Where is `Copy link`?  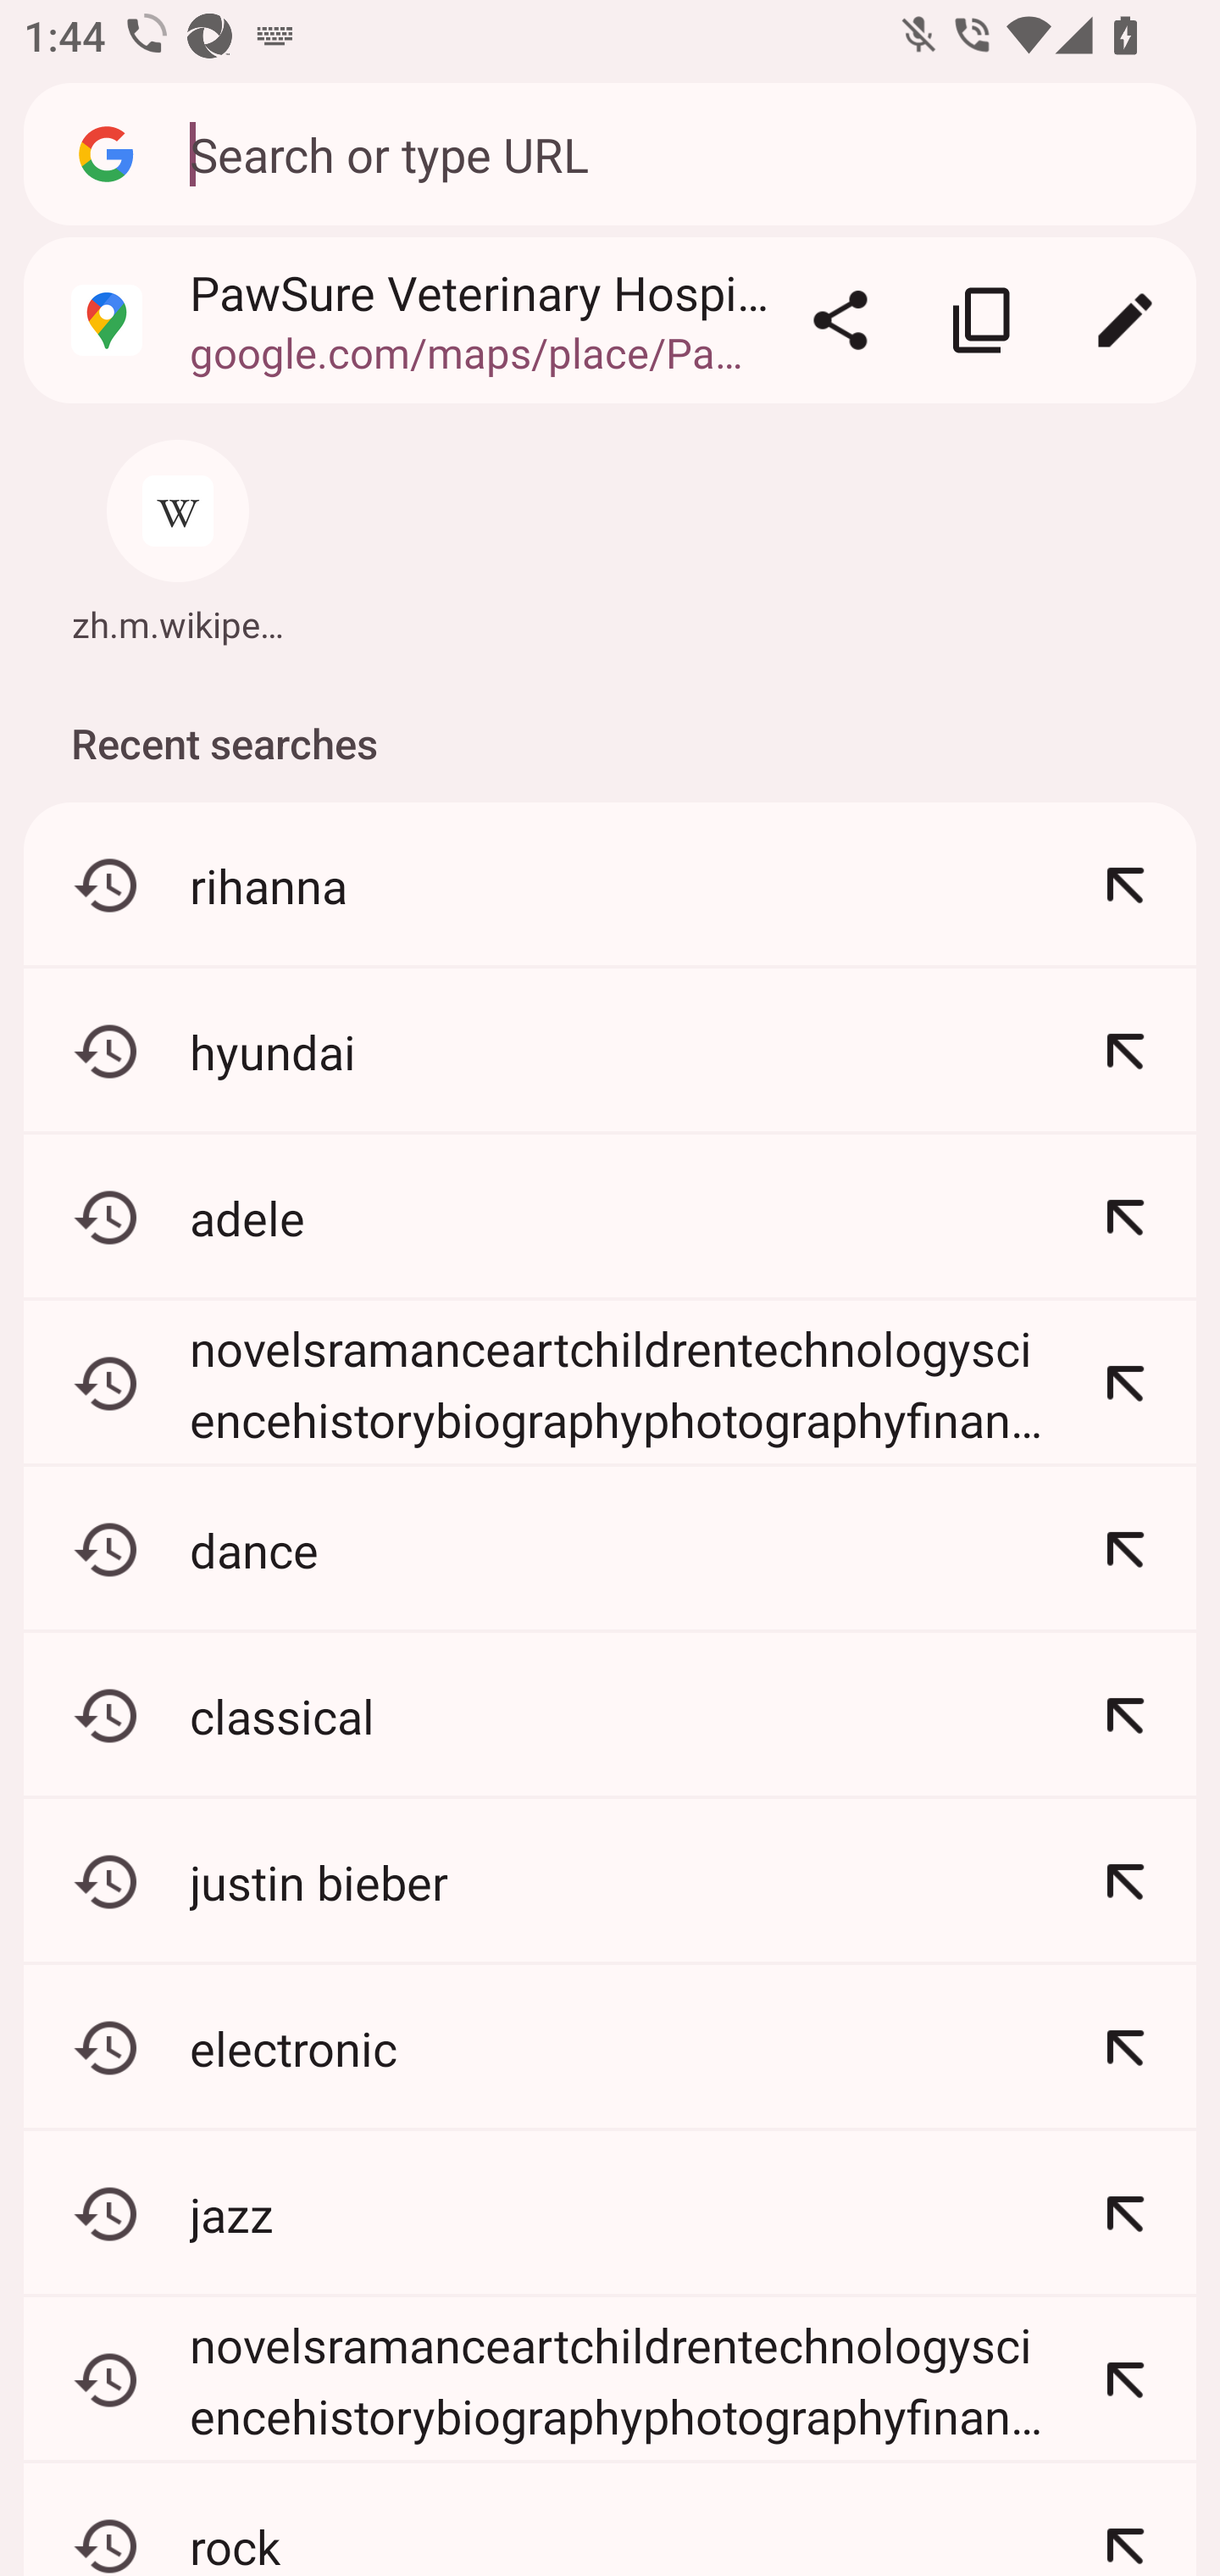
Copy link is located at coordinates (983, 320).